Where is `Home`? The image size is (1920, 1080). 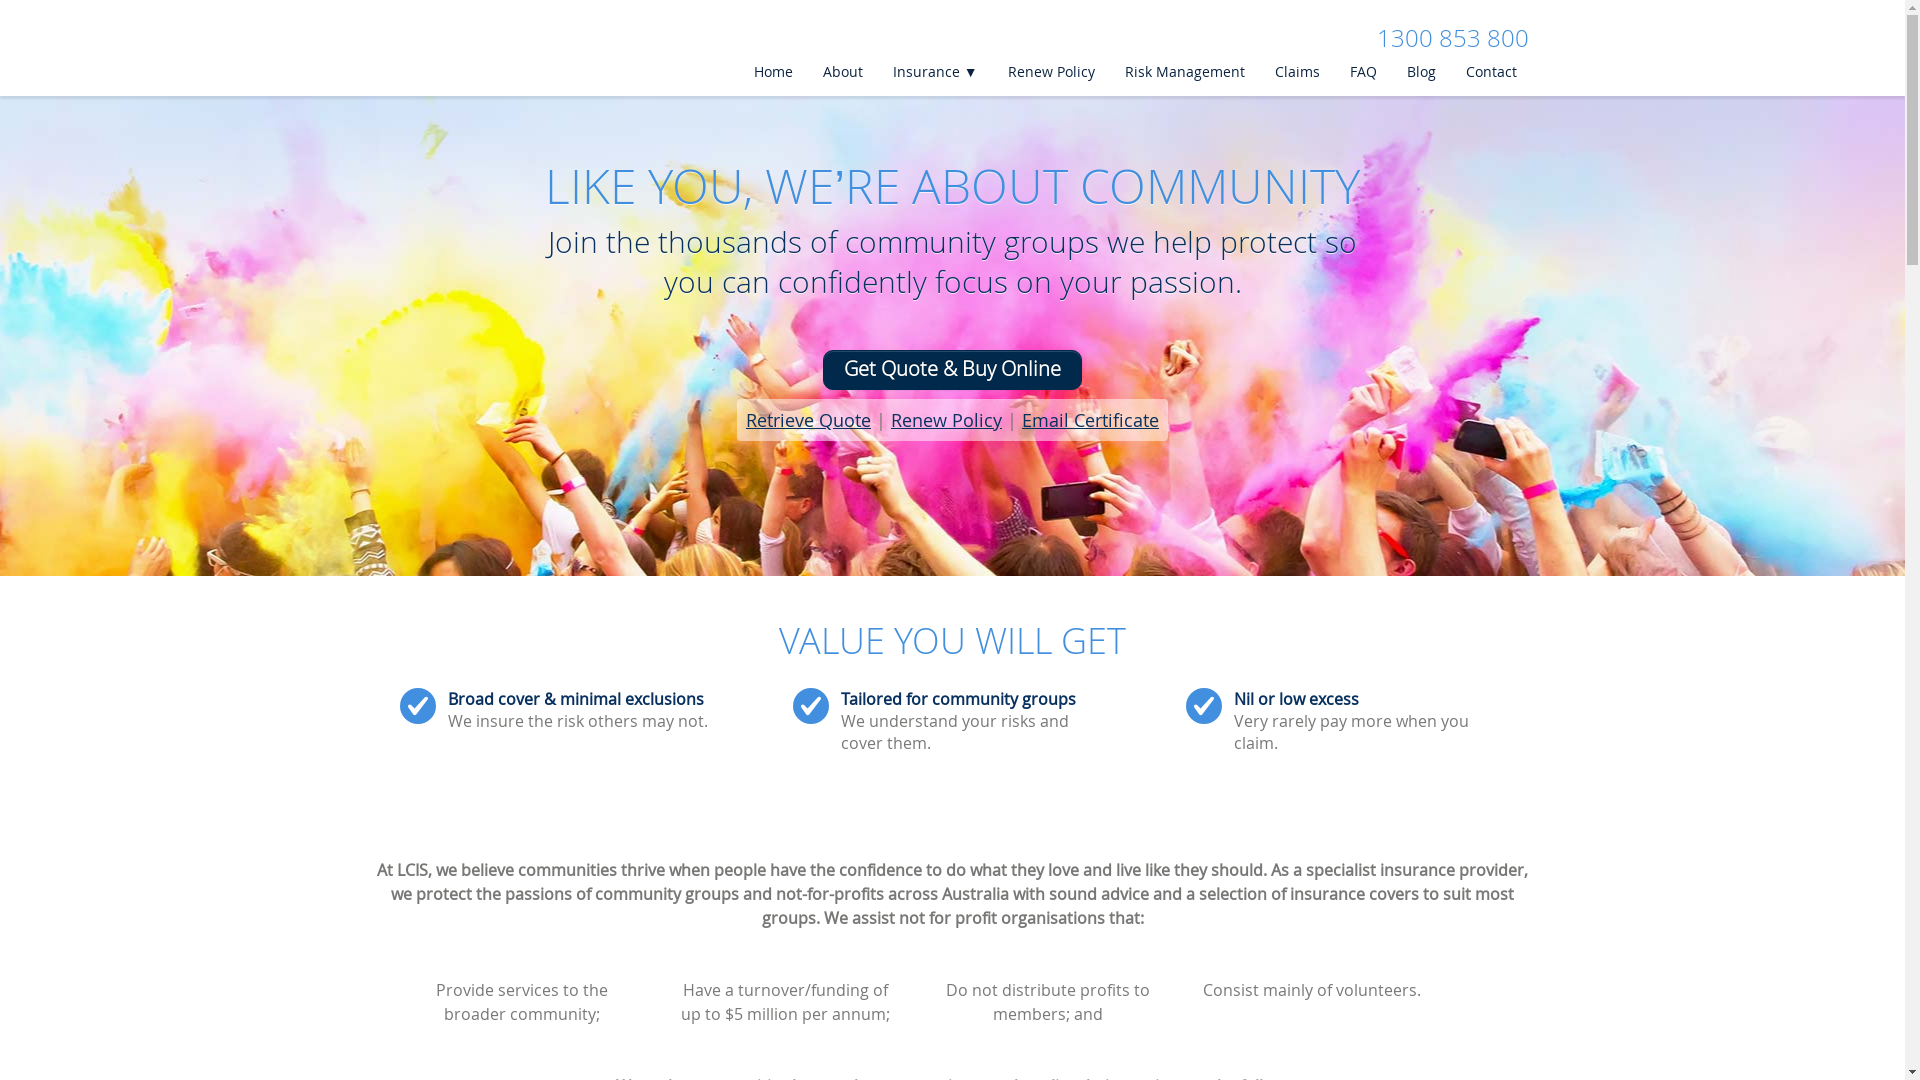 Home is located at coordinates (772, 72).